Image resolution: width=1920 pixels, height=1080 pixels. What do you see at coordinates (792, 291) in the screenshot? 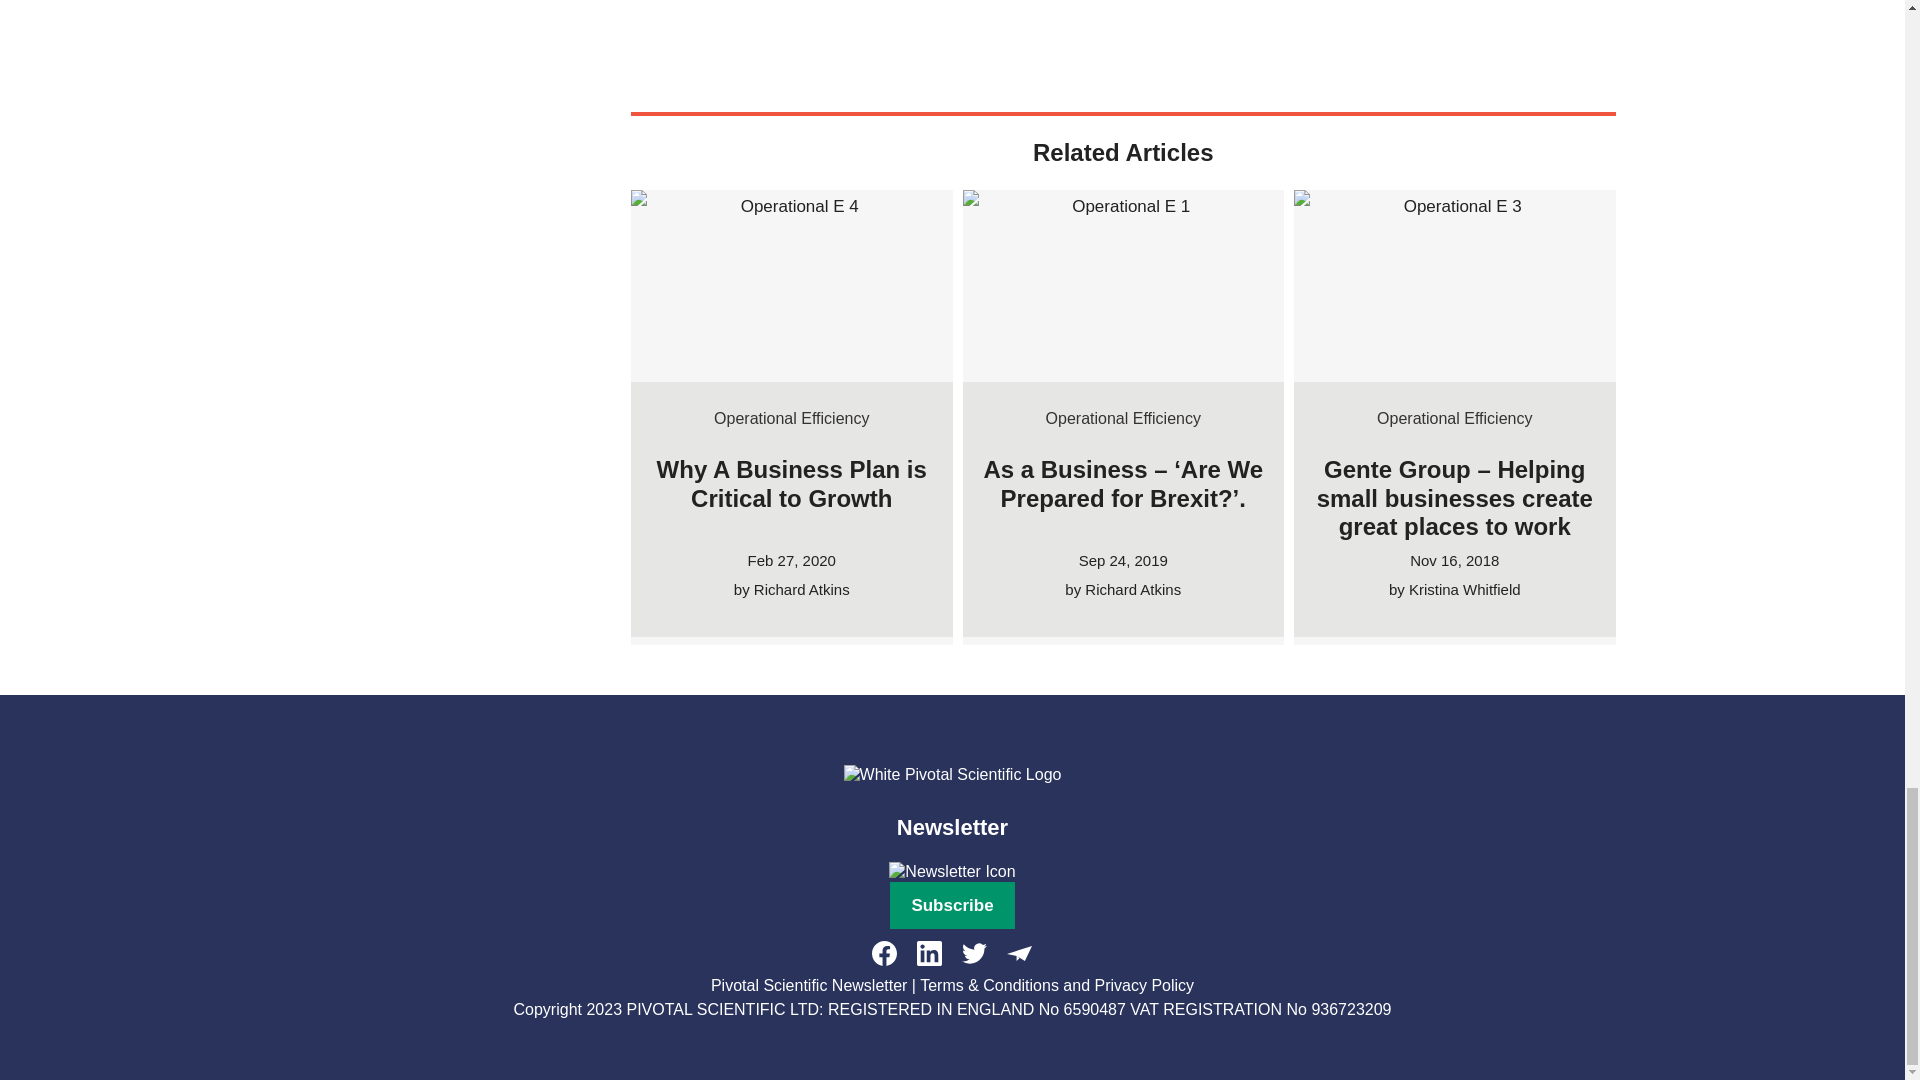
I see `Why A Business Plan is Critical to Growth` at bounding box center [792, 291].